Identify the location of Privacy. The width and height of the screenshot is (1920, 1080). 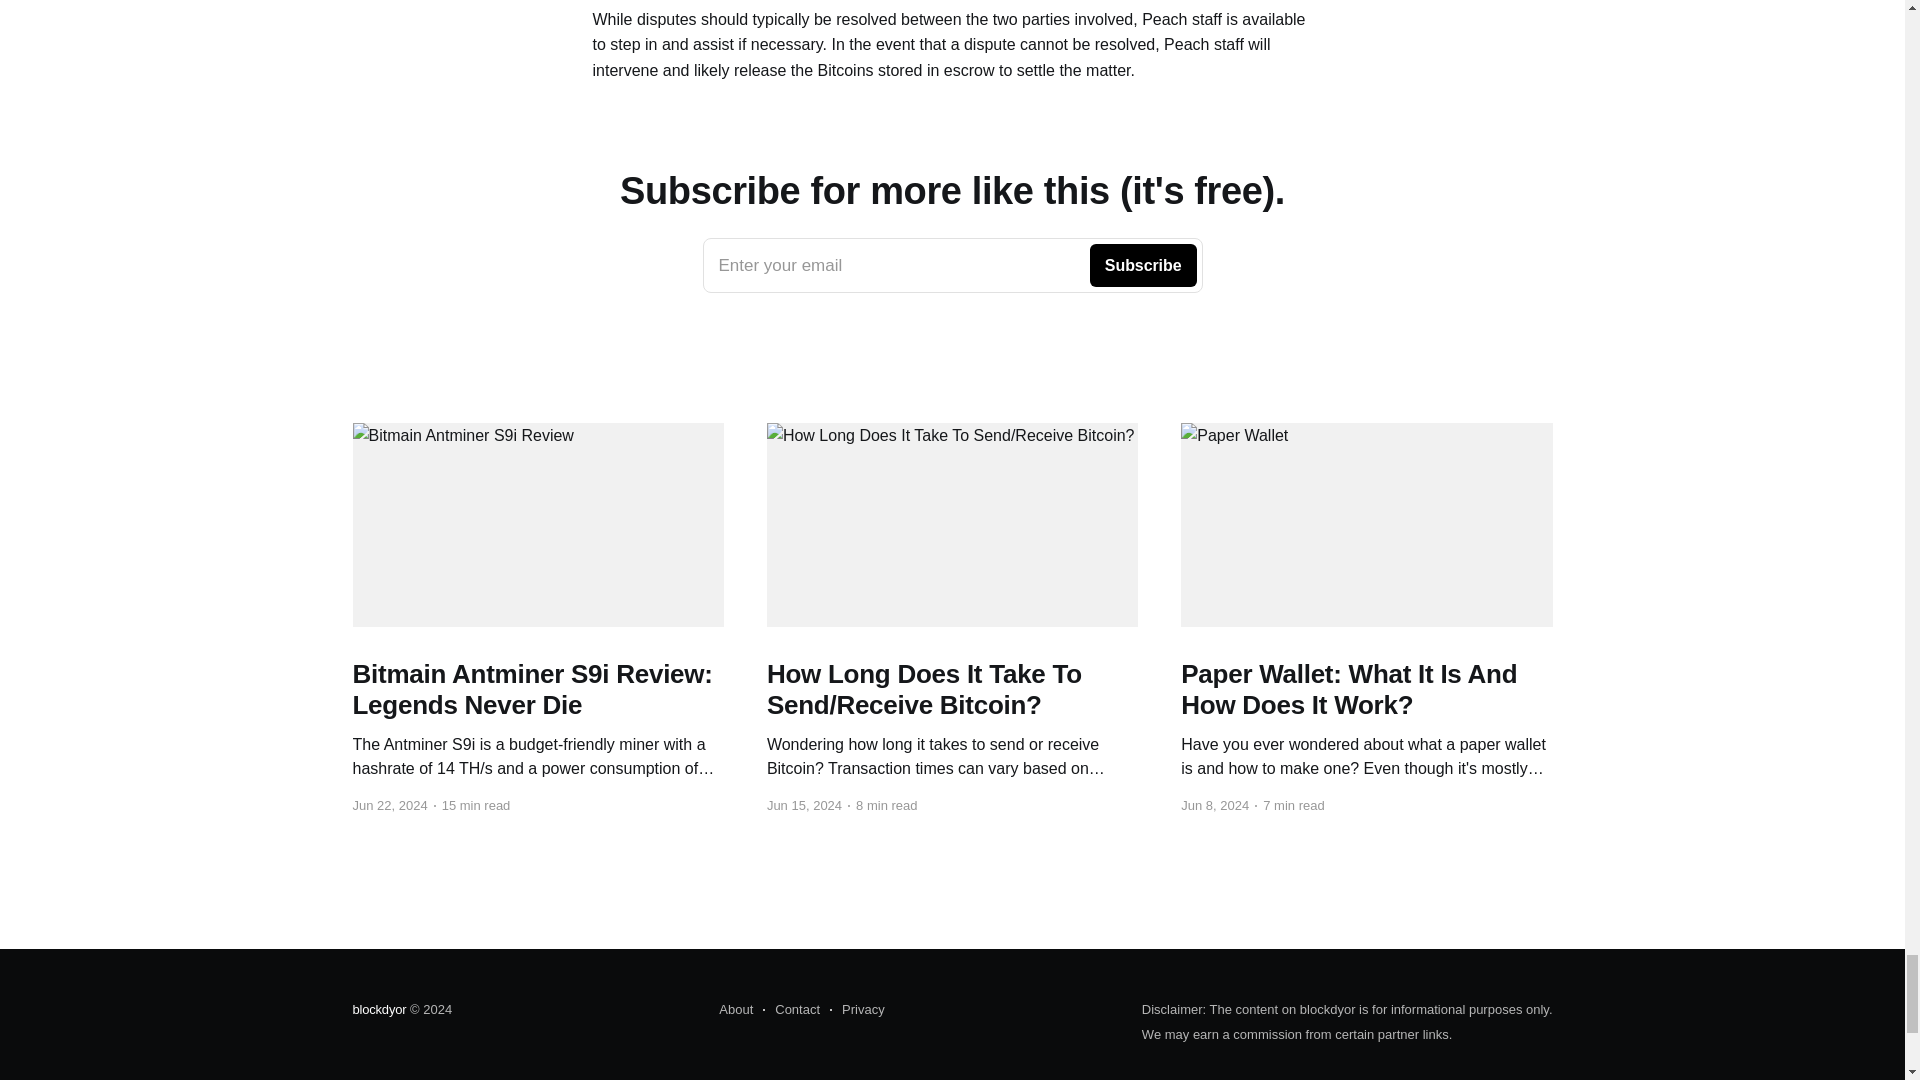
(857, 1009).